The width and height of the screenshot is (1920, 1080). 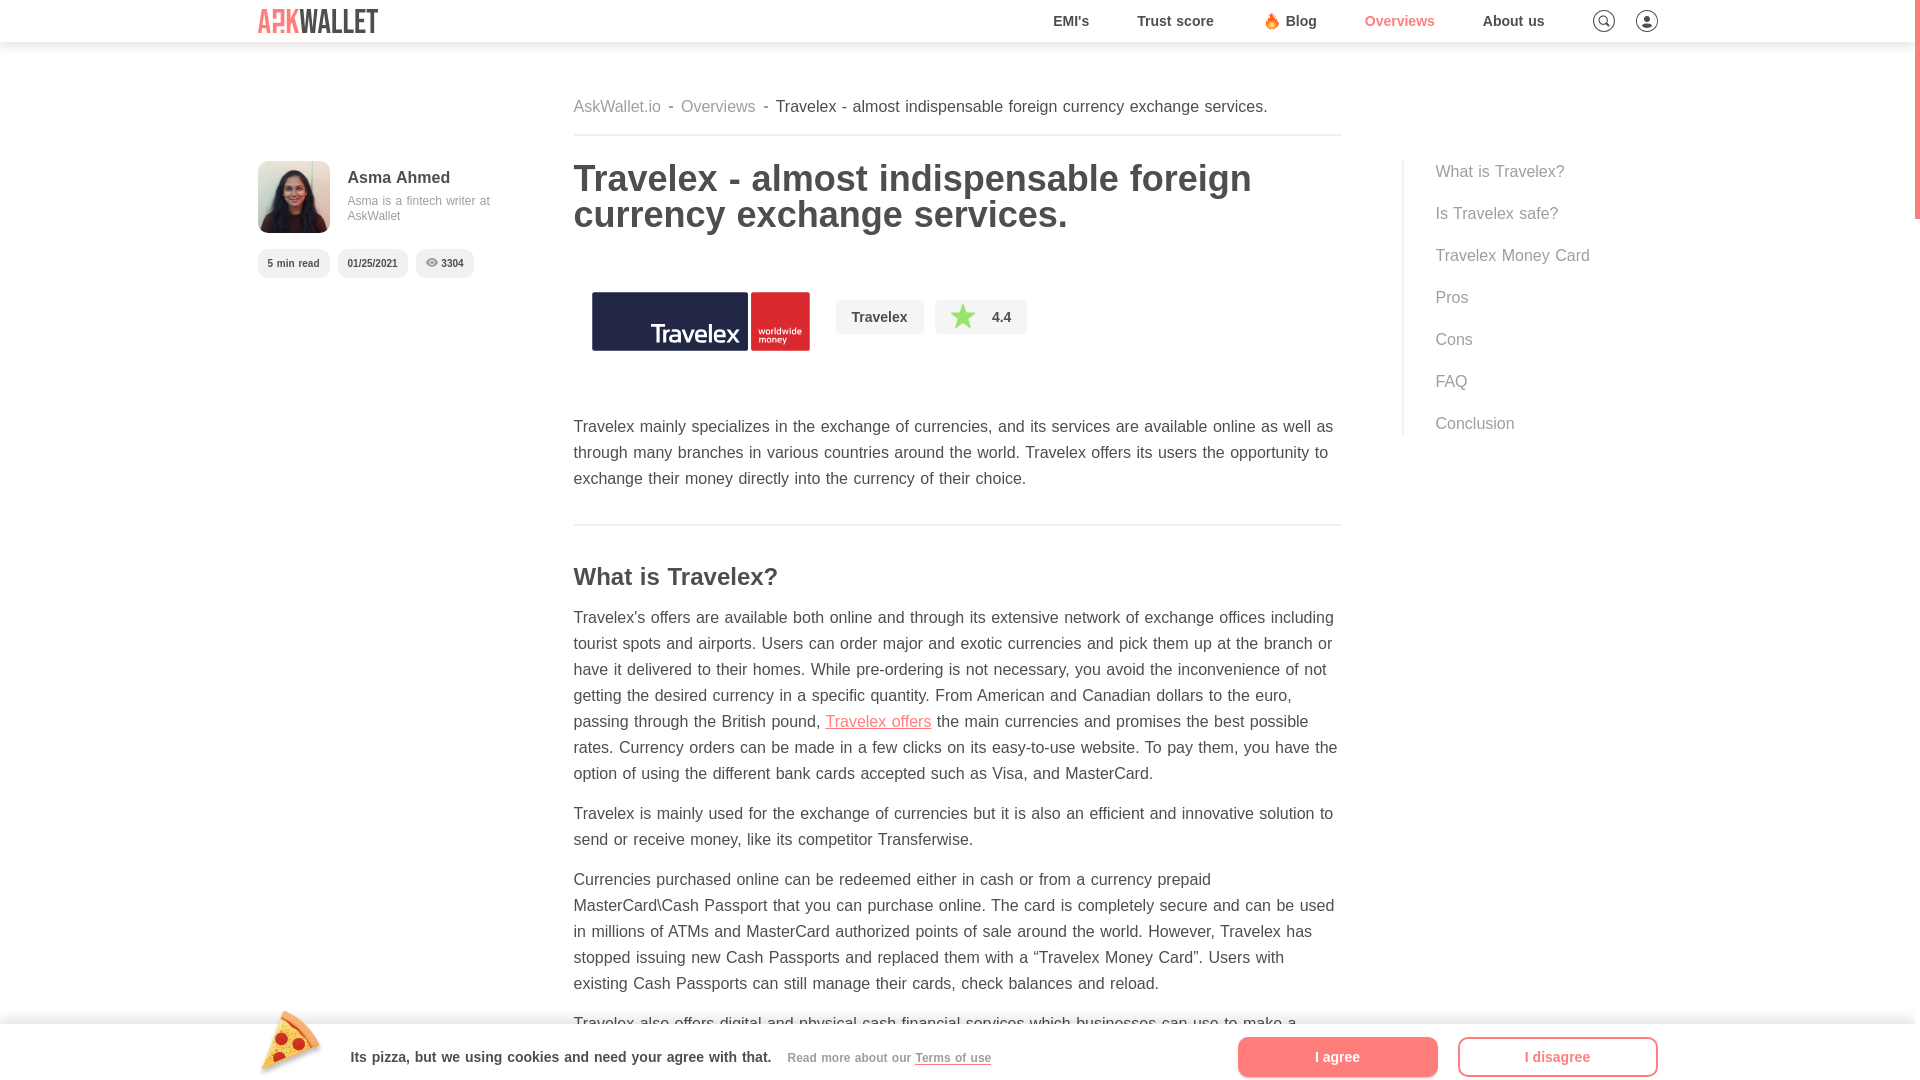 What do you see at coordinates (1558, 1056) in the screenshot?
I see `I disagree` at bounding box center [1558, 1056].